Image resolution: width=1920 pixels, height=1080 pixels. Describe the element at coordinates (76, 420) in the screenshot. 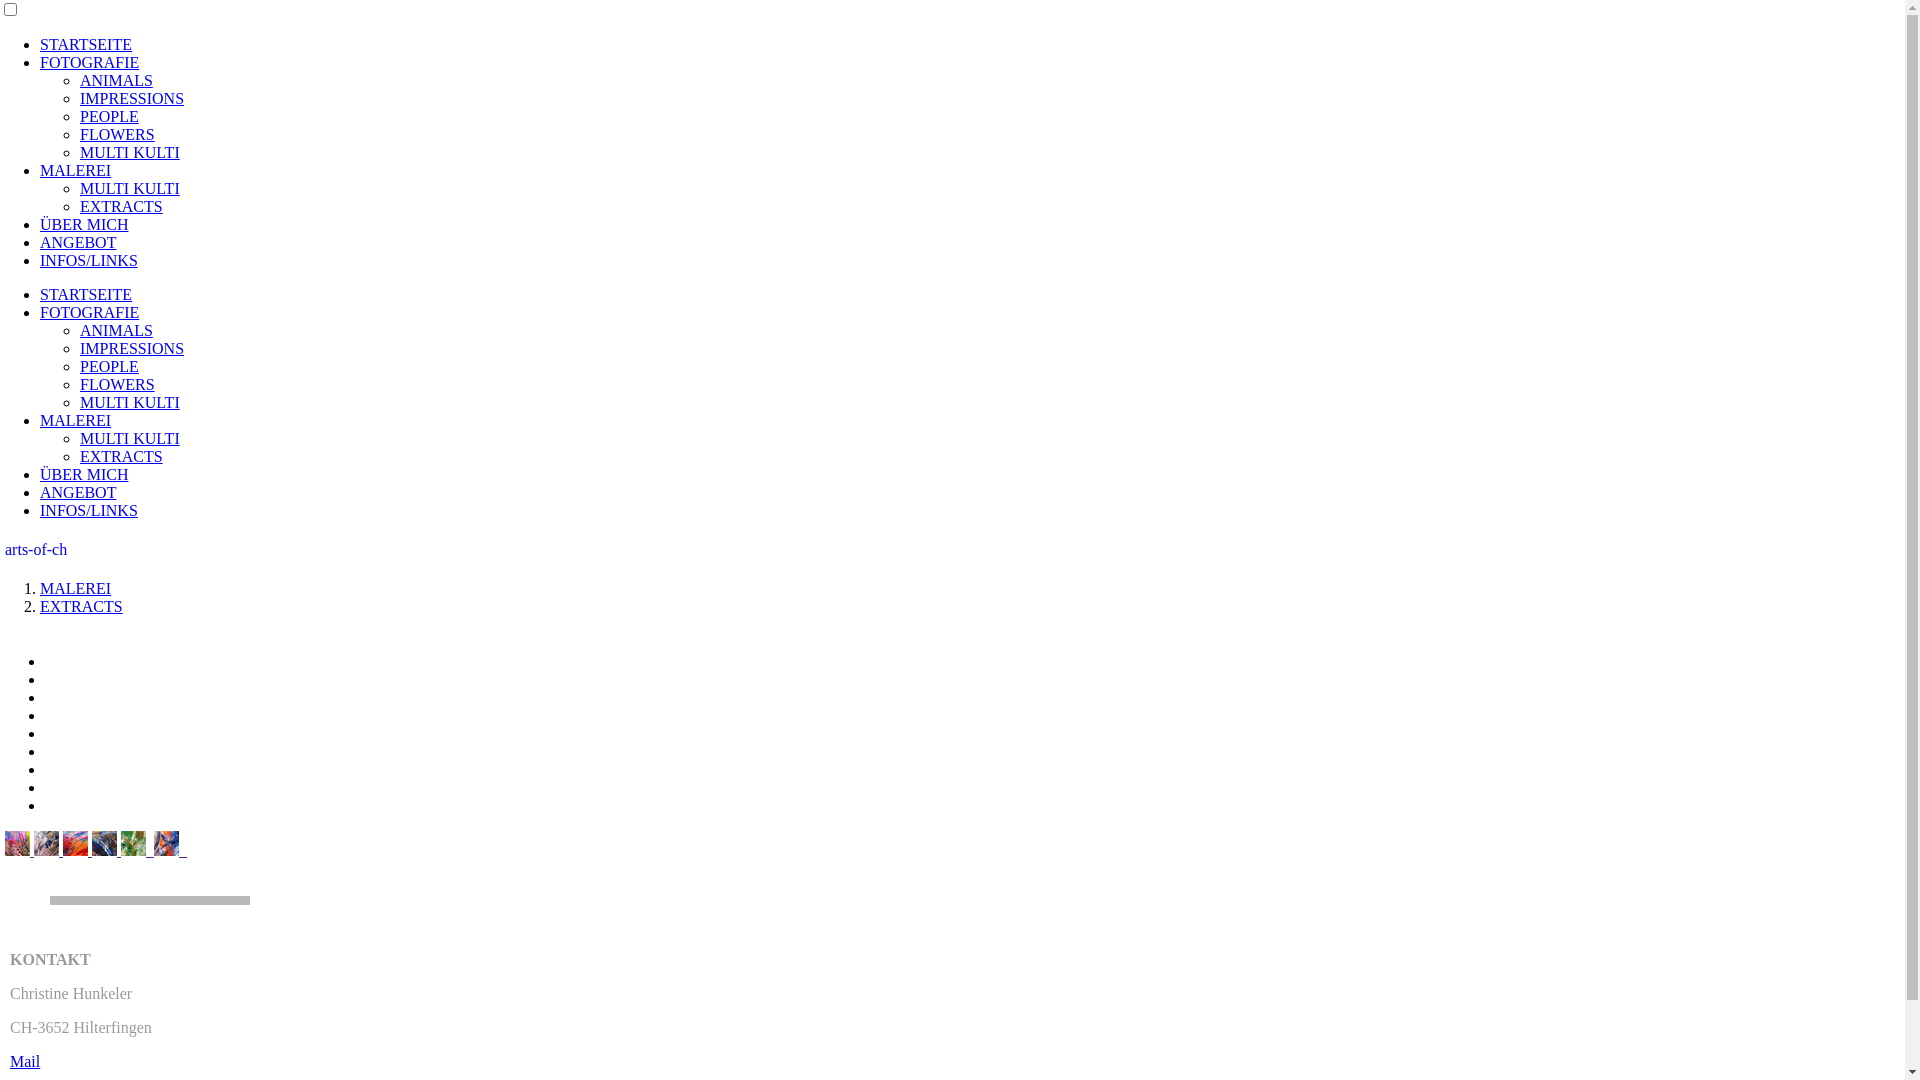

I see `MALEREI` at that location.